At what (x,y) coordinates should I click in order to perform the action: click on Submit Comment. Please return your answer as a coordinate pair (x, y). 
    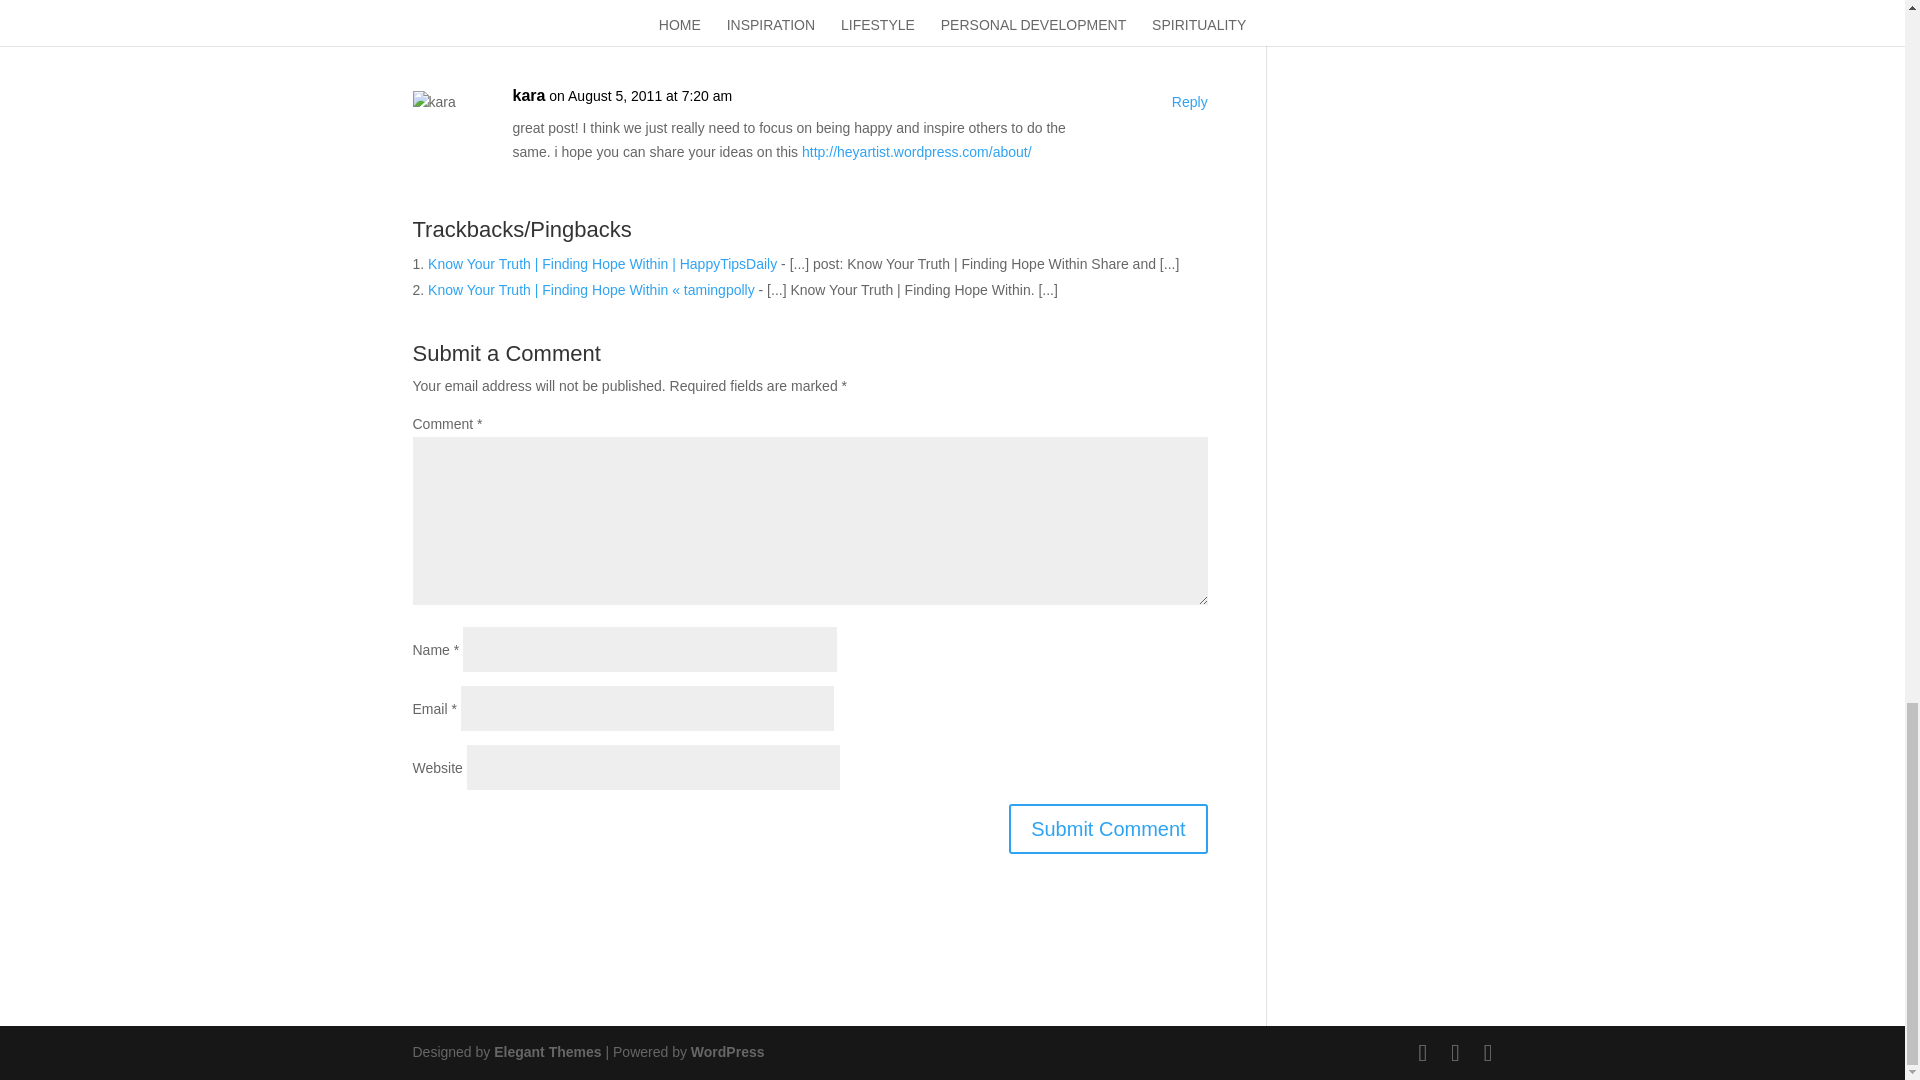
    Looking at the image, I should click on (1108, 828).